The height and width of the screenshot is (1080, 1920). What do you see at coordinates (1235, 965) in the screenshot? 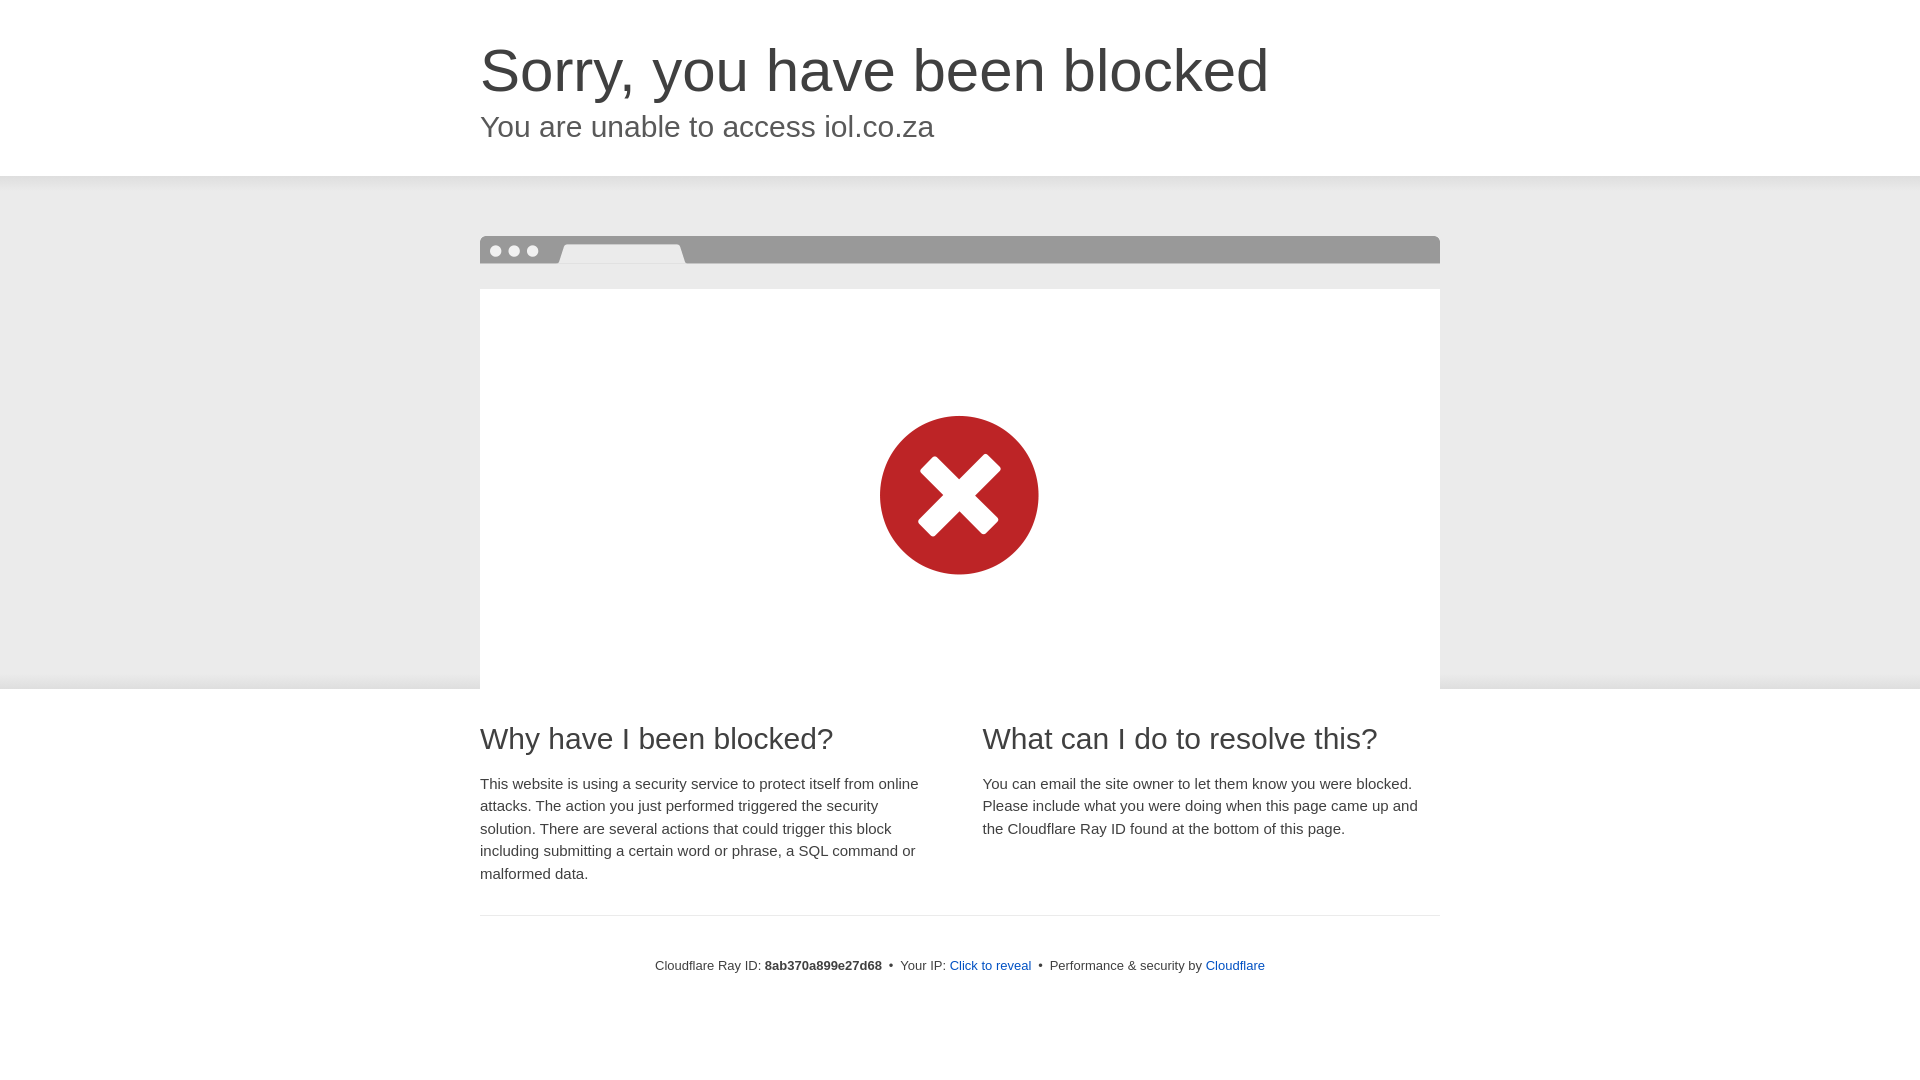
I see `Cloudflare` at bounding box center [1235, 965].